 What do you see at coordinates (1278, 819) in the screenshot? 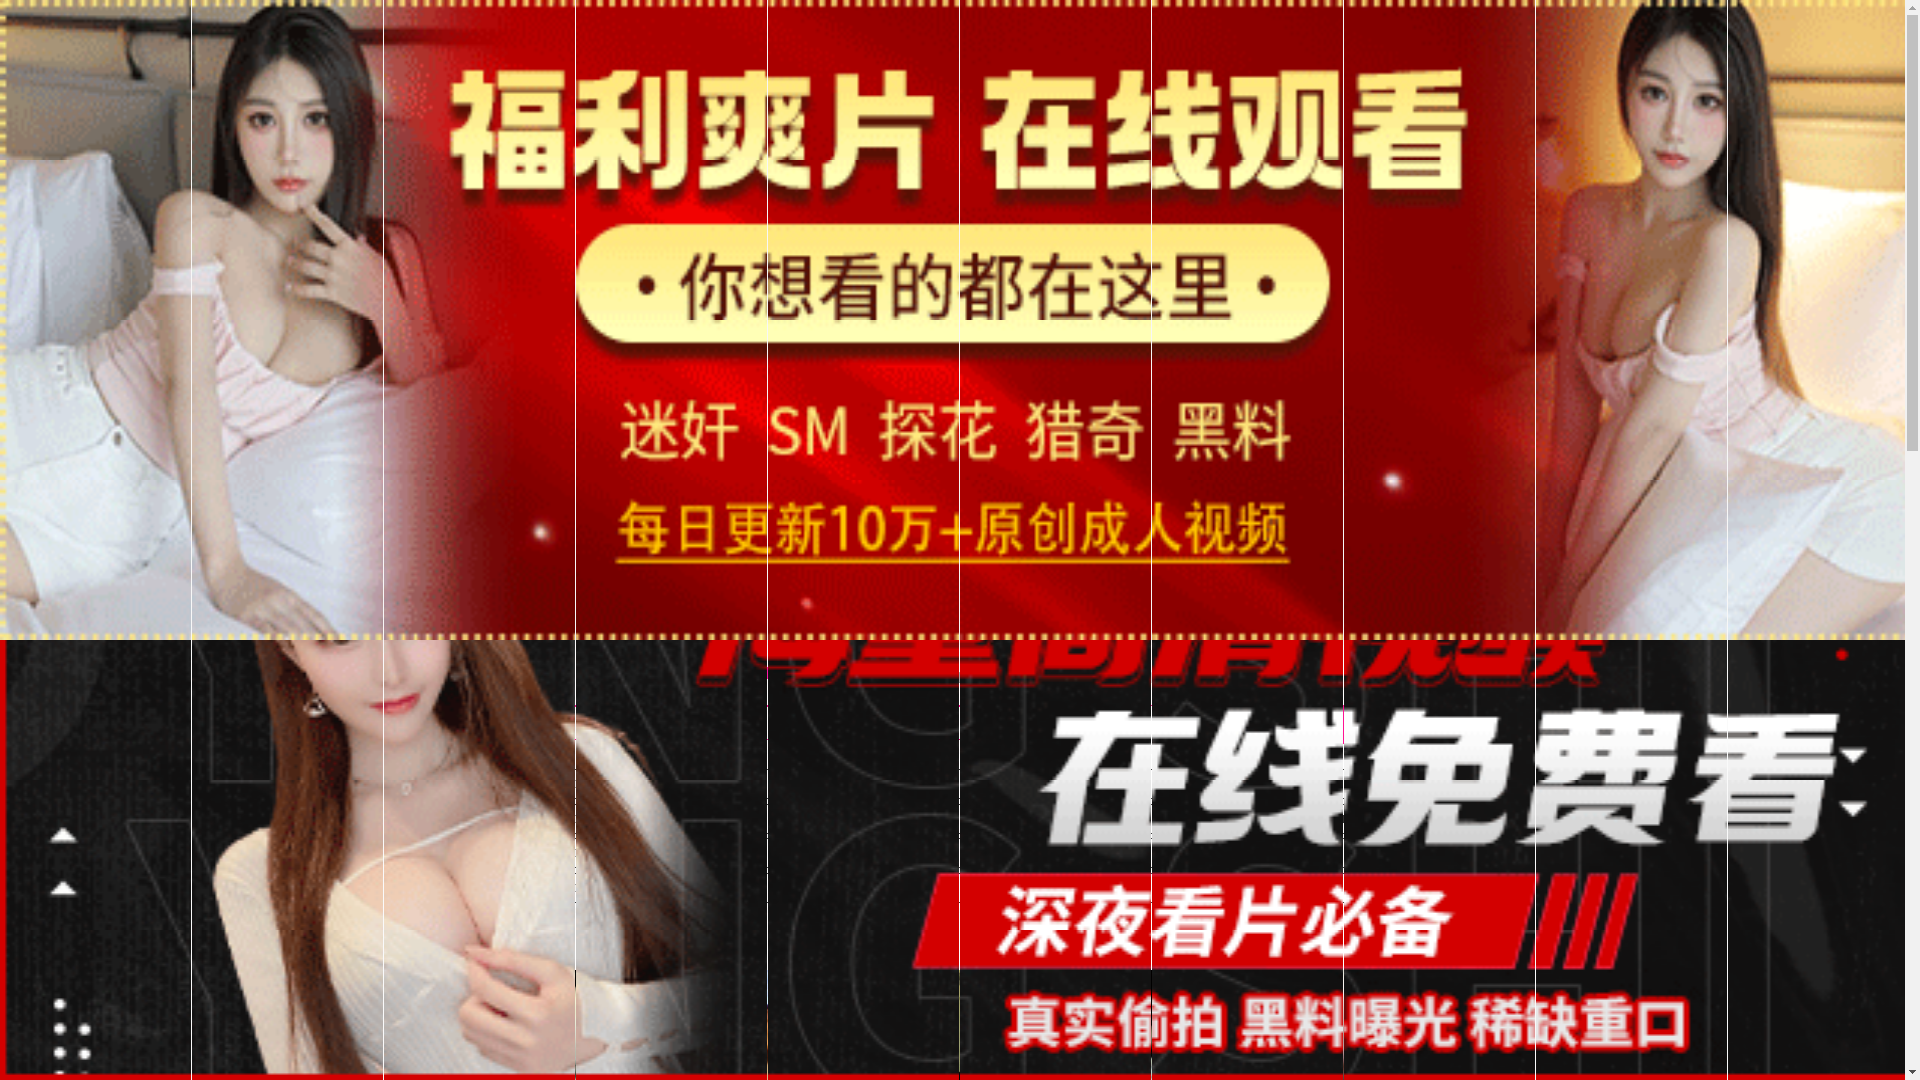
I see `3P` at bounding box center [1278, 819].